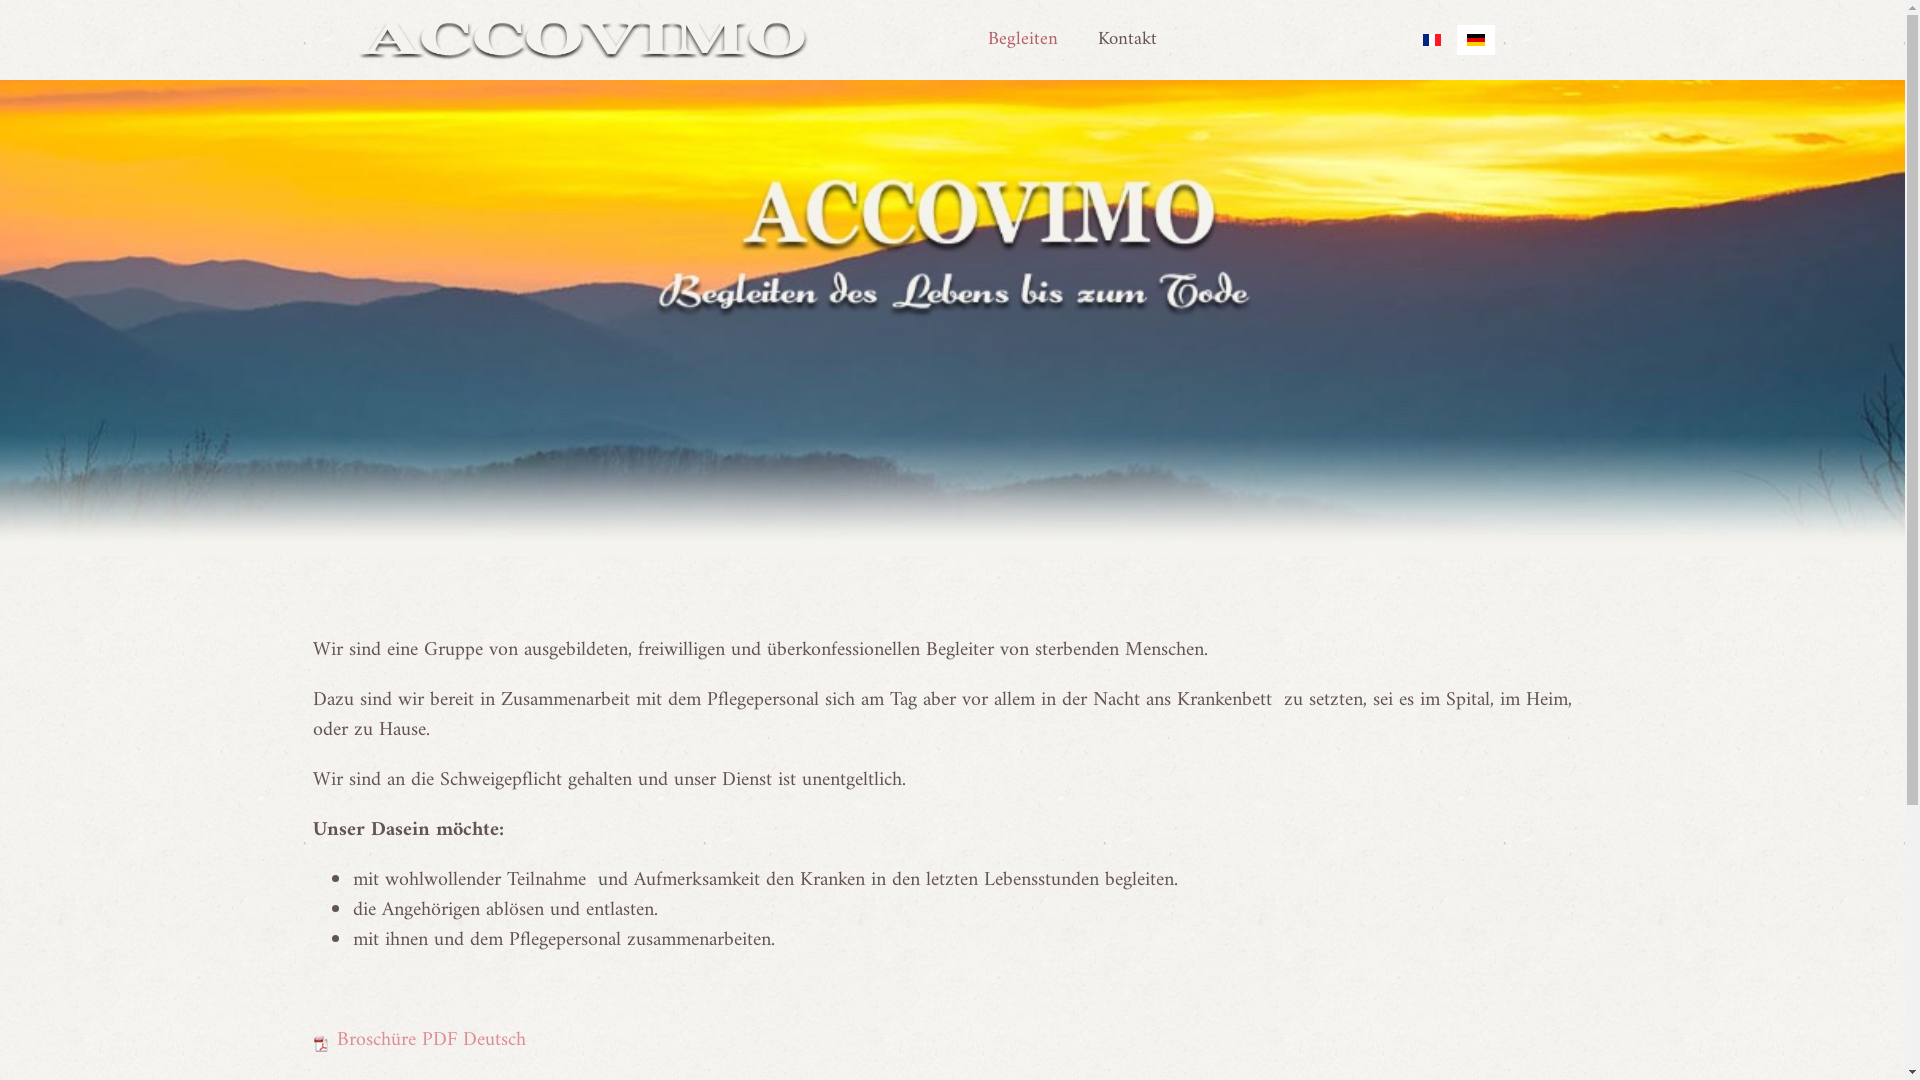 Image resolution: width=1920 pixels, height=1080 pixels. Describe the element at coordinates (1475, 40) in the screenshot. I see `Deutsch (DE)` at that location.